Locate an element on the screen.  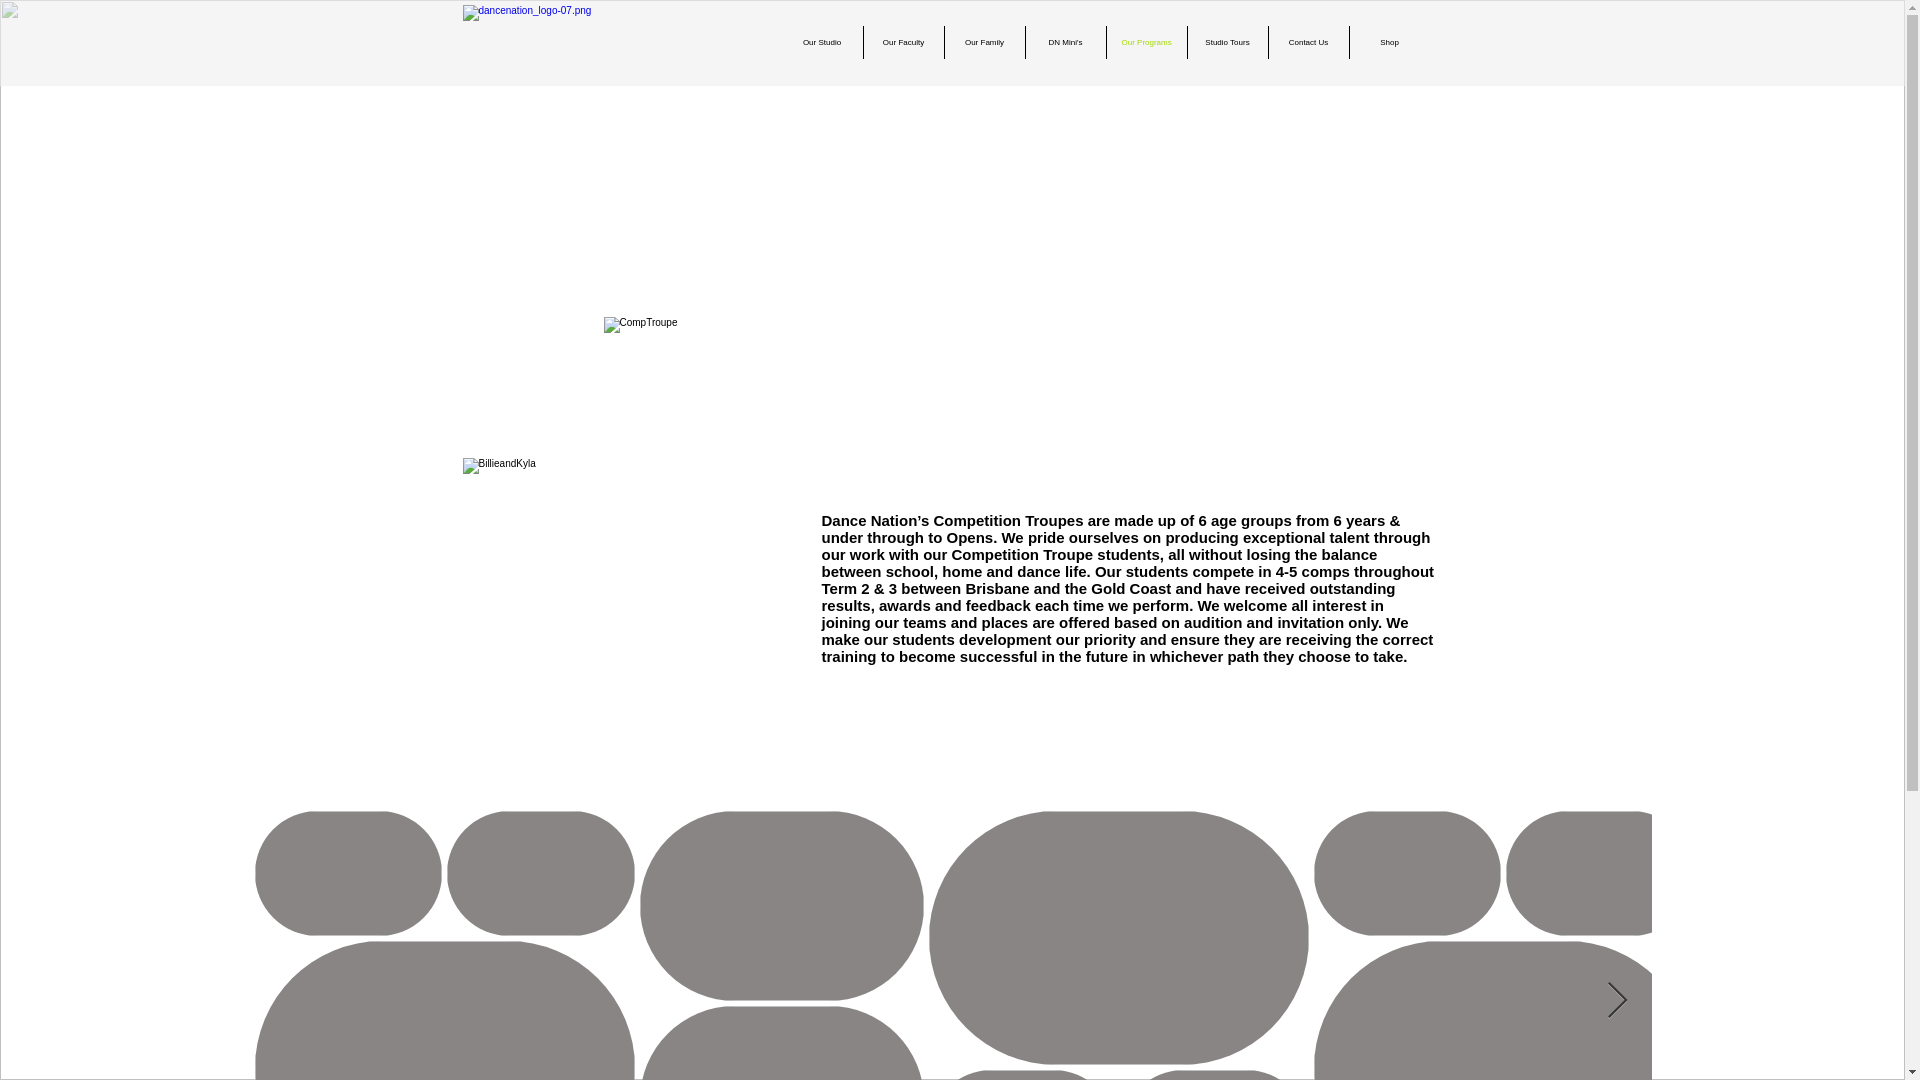
Our Programs is located at coordinates (1146, 42).